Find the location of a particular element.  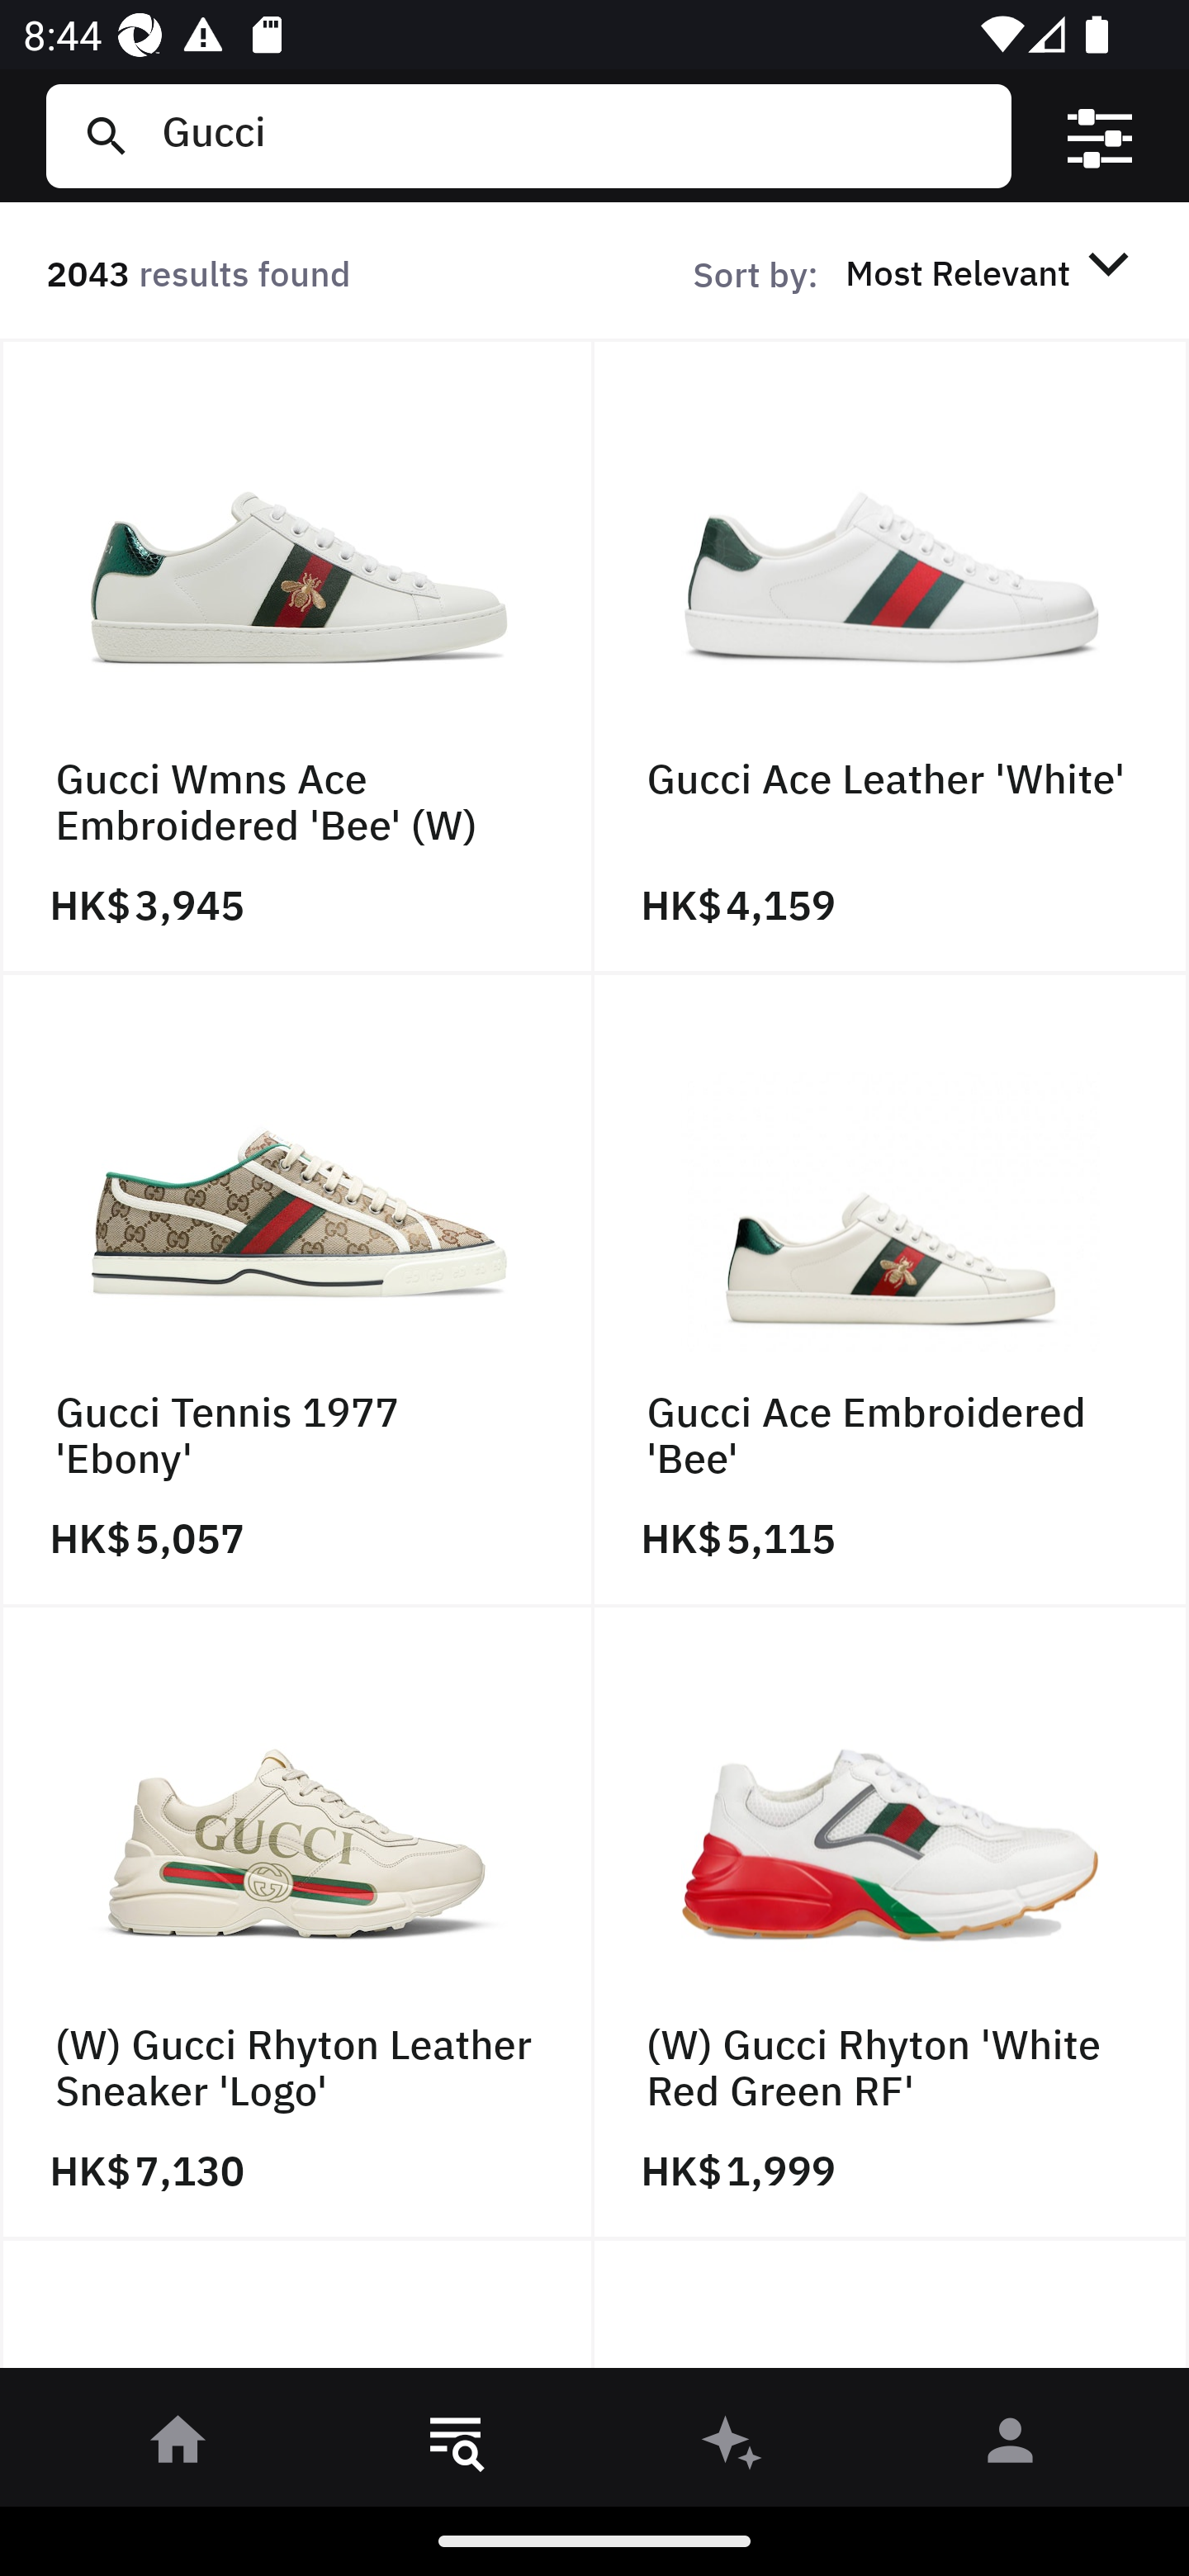

󱎸 is located at coordinates (456, 2446).